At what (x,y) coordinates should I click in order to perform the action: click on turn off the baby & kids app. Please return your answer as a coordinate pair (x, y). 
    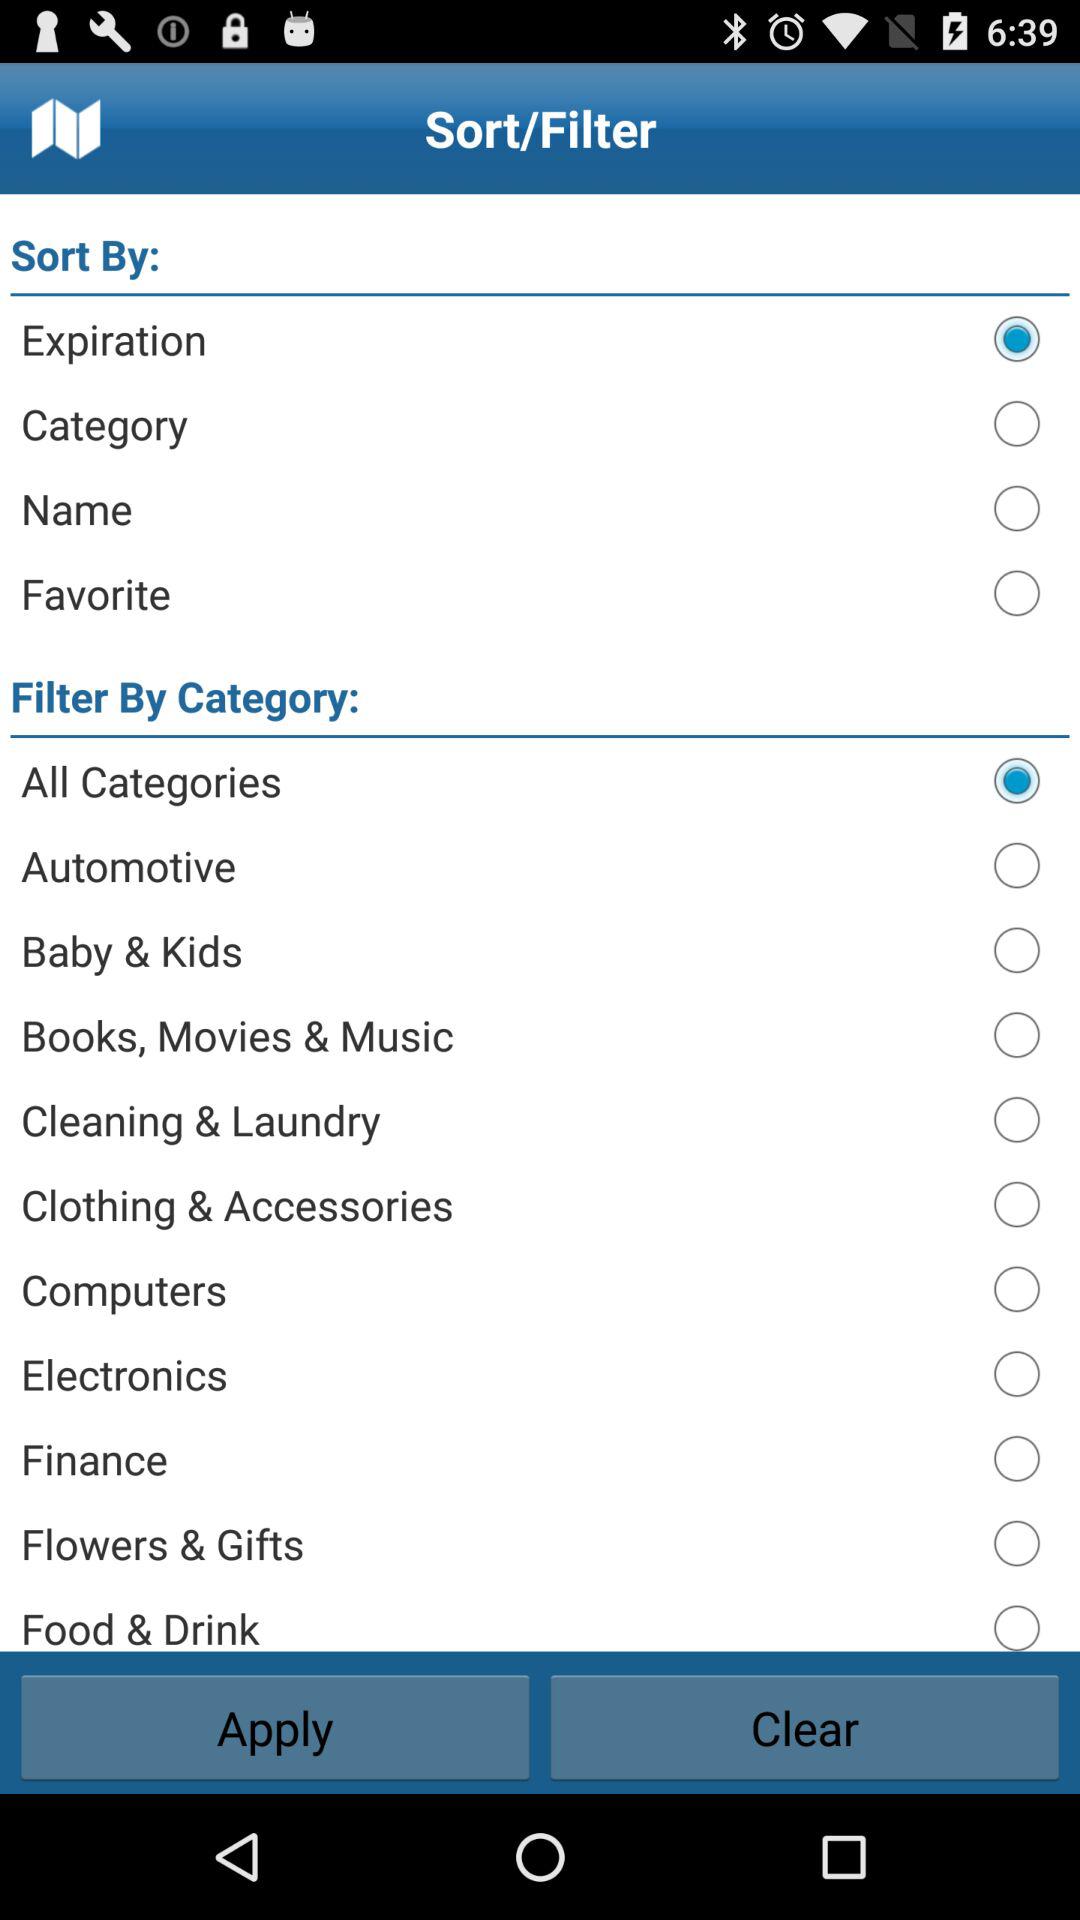
    Looking at the image, I should click on (498, 950).